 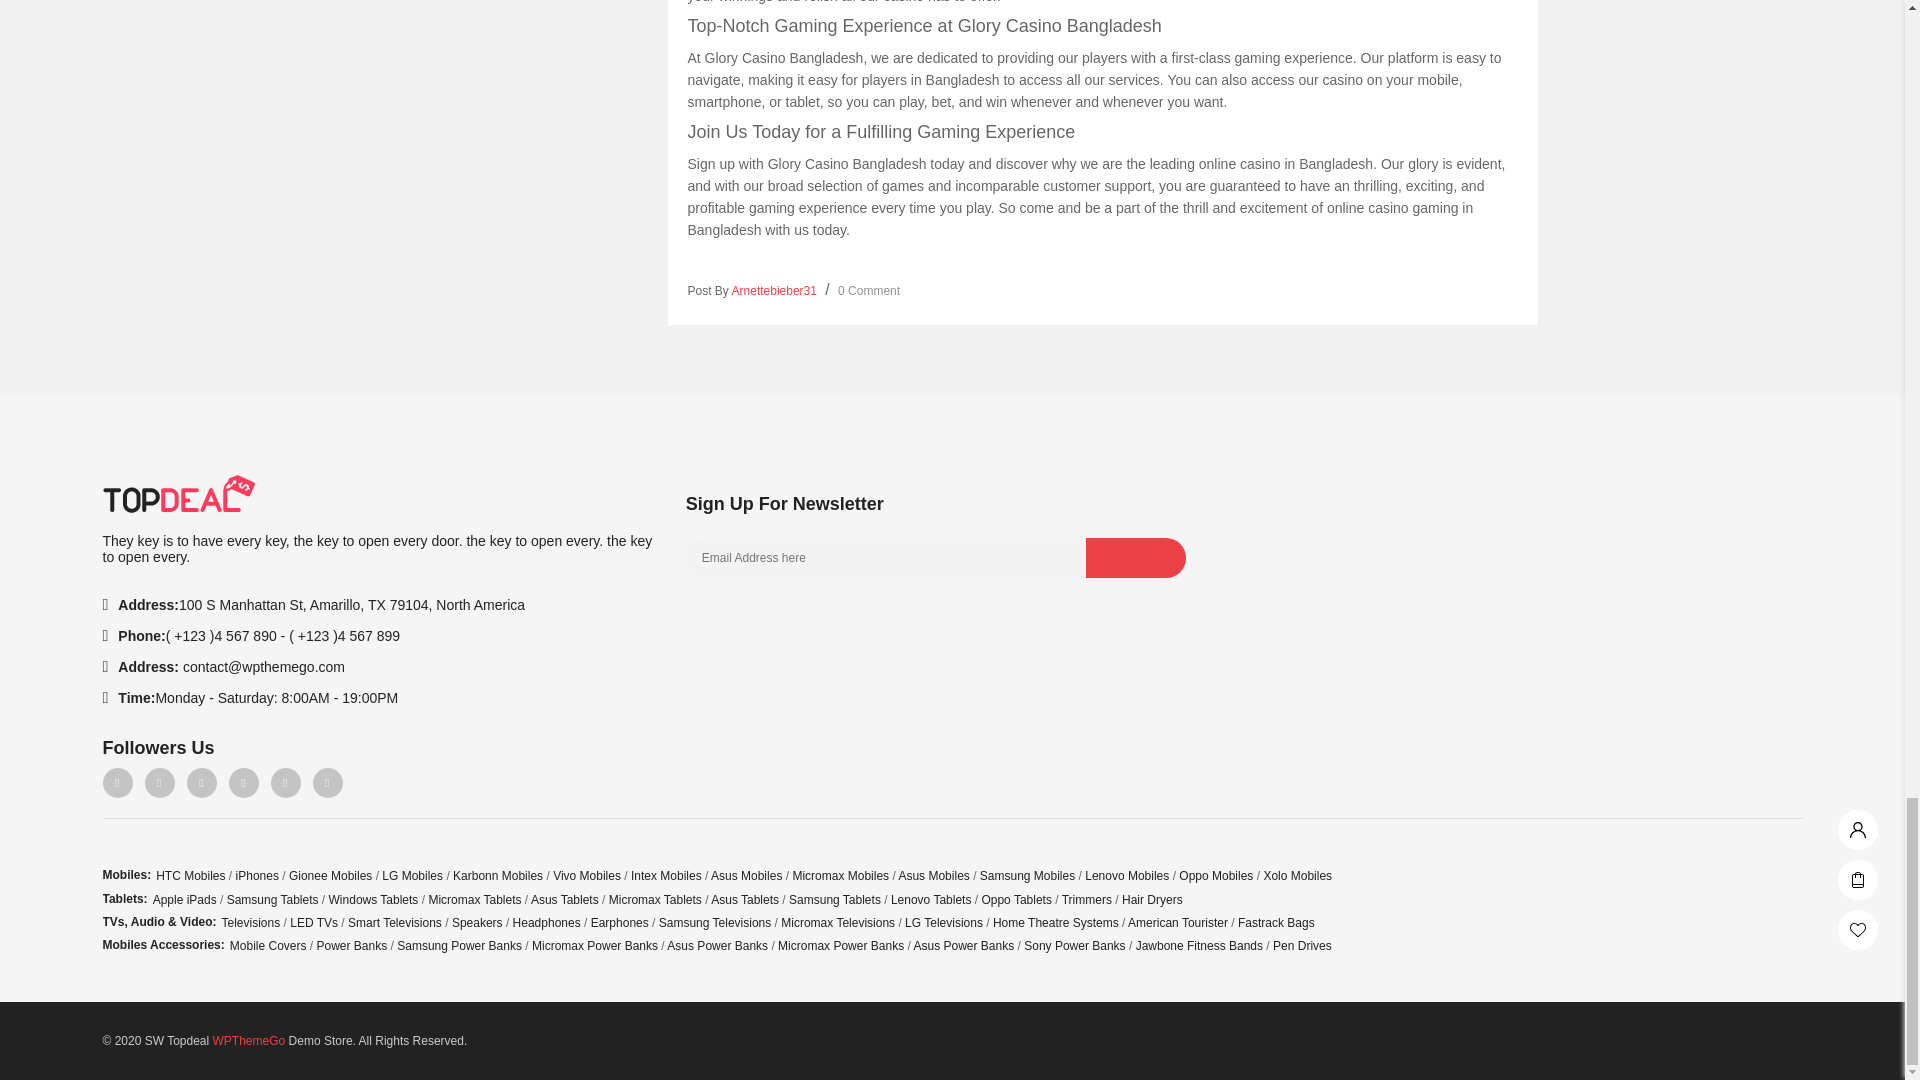 I want to click on Google Plus, so click(x=284, y=782).